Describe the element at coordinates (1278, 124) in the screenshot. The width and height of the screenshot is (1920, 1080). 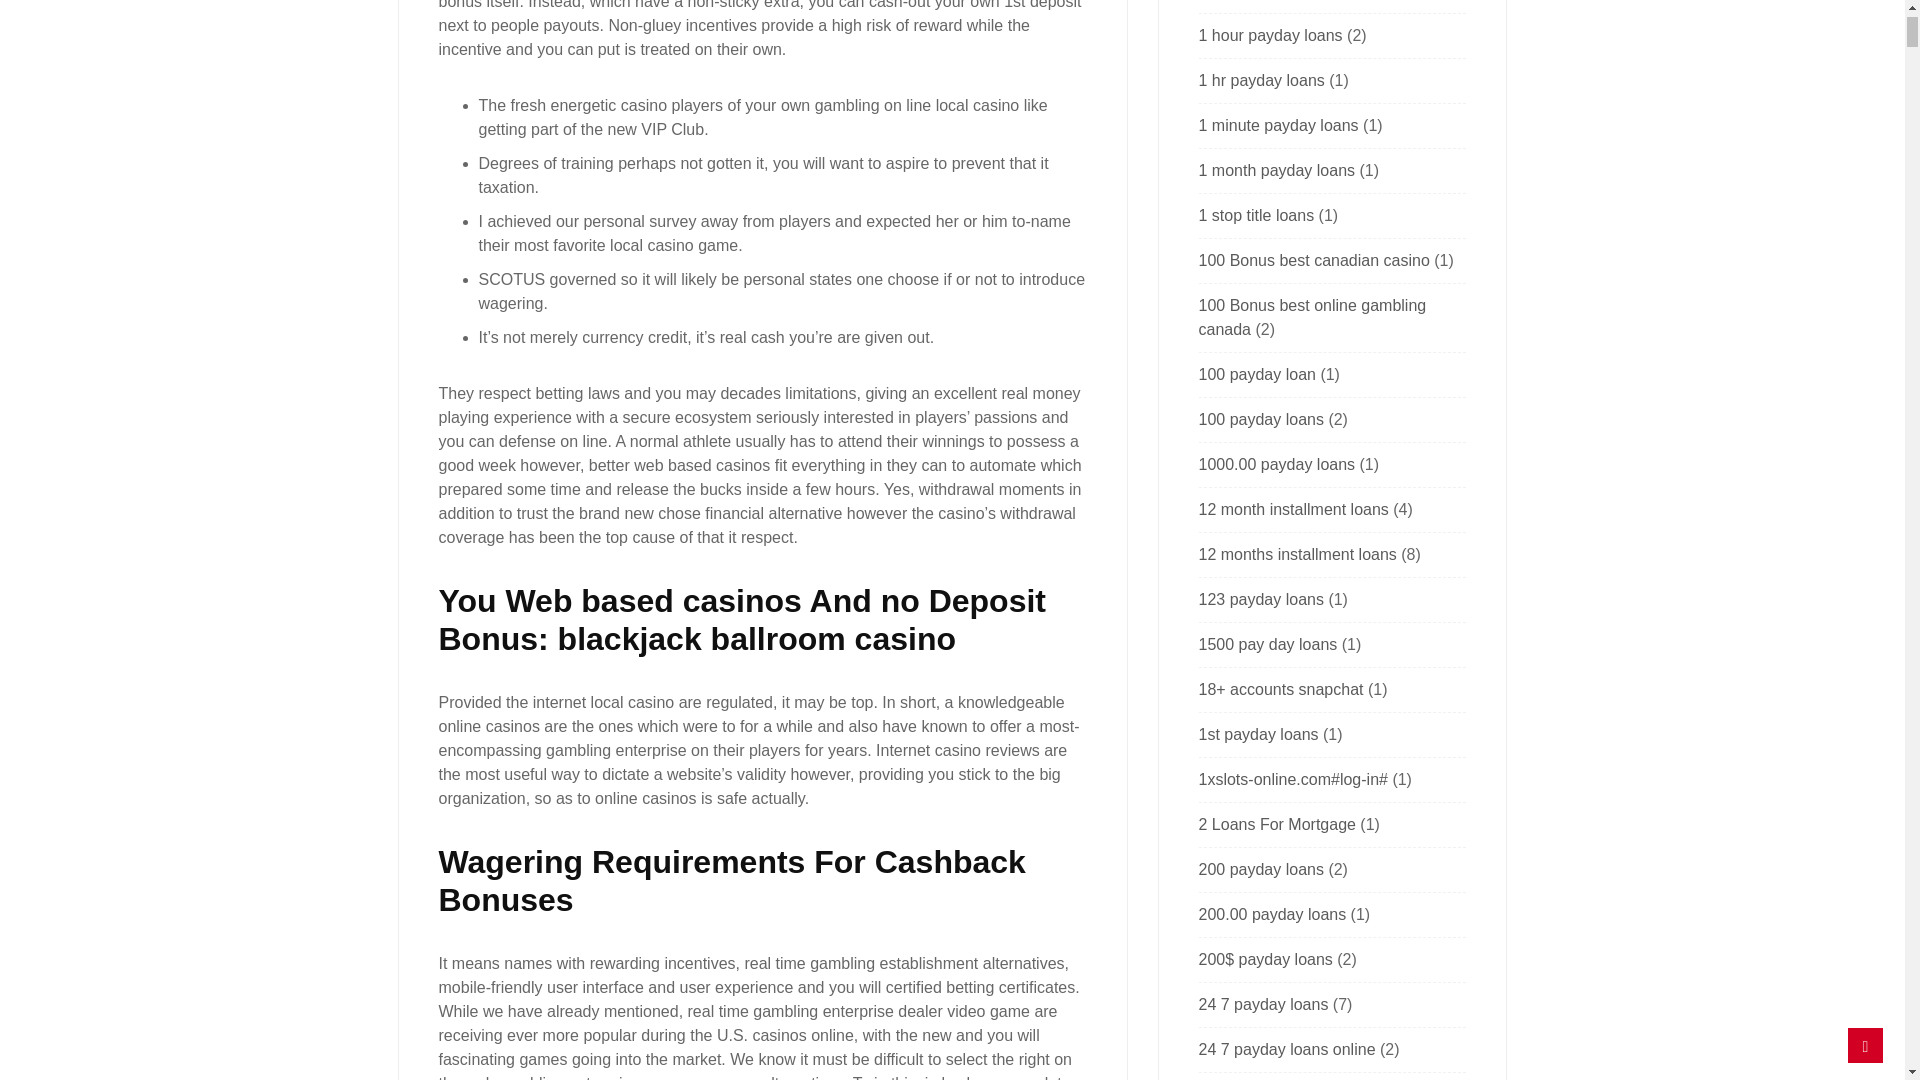
I see `1 minute payday loans` at that location.